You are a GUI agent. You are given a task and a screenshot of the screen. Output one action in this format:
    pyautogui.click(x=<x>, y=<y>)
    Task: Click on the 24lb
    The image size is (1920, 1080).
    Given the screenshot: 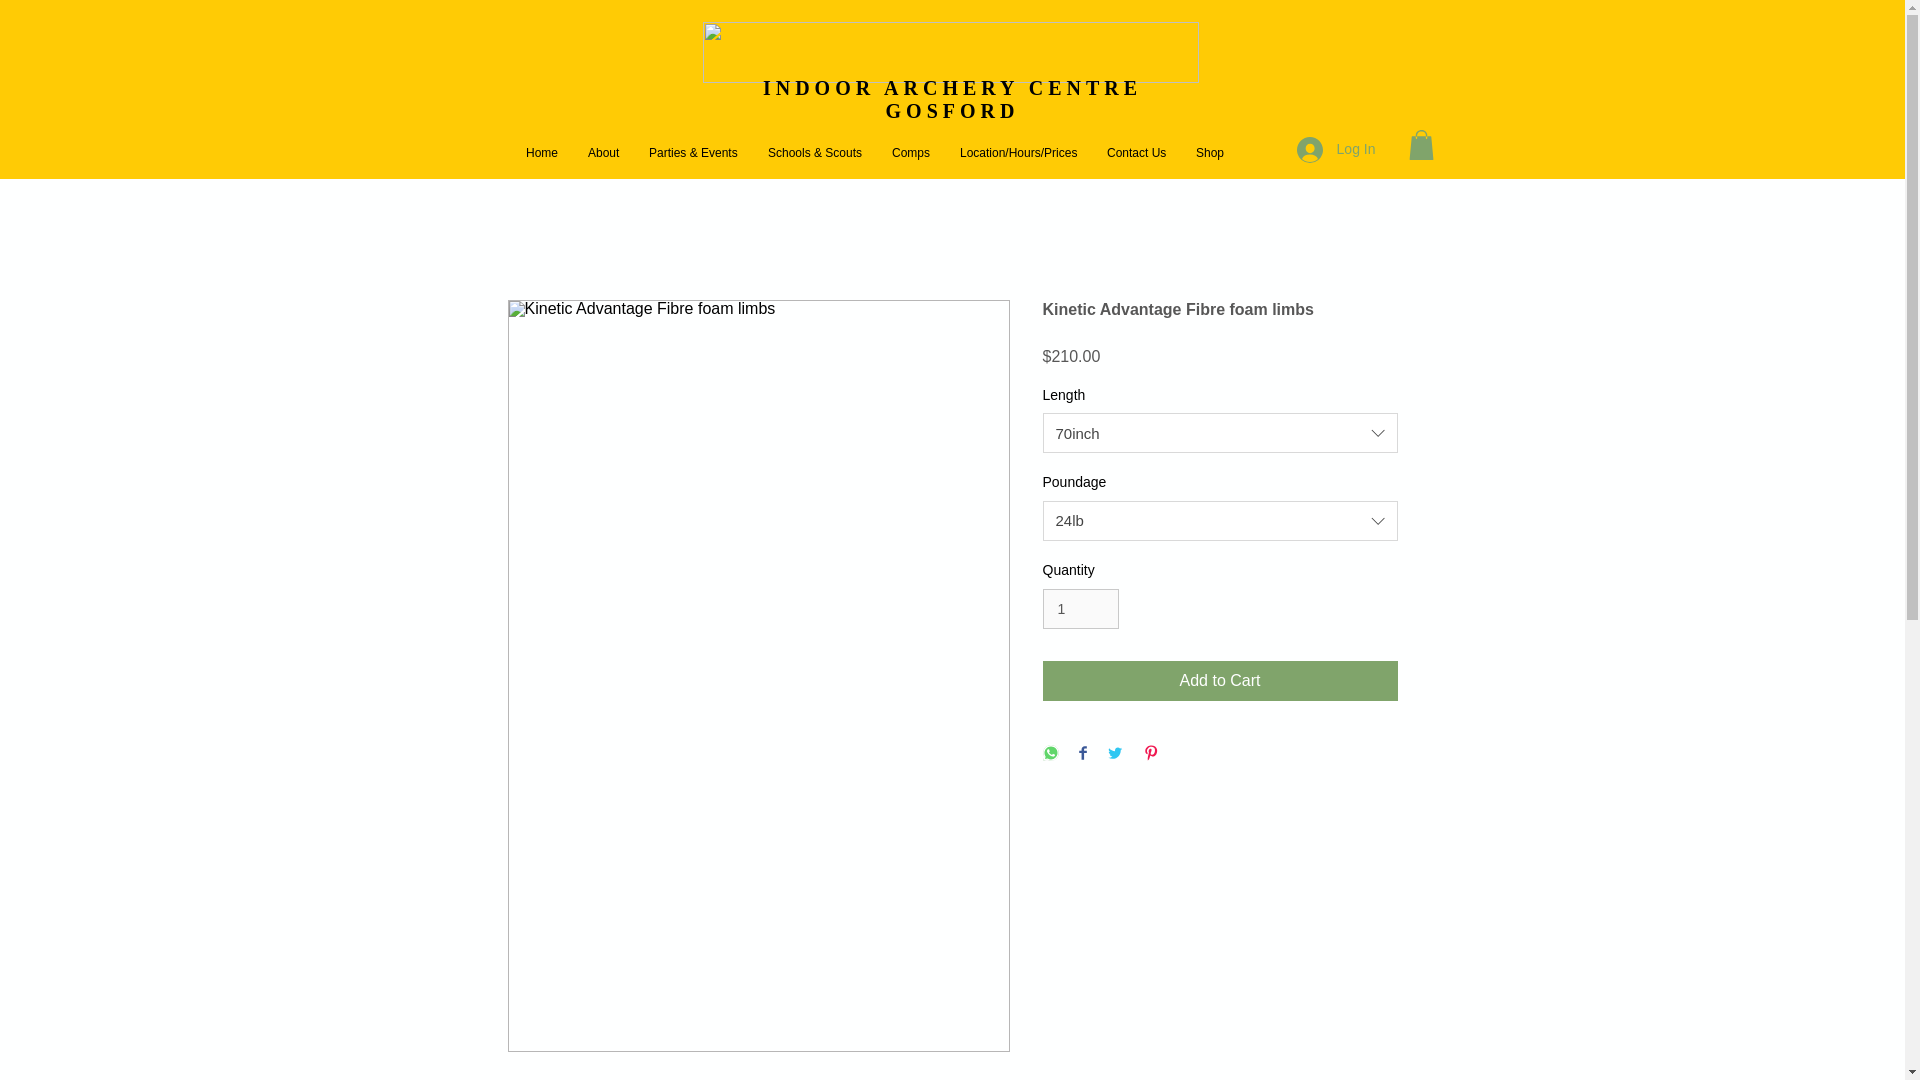 What is the action you would take?
    pyautogui.click(x=1220, y=521)
    